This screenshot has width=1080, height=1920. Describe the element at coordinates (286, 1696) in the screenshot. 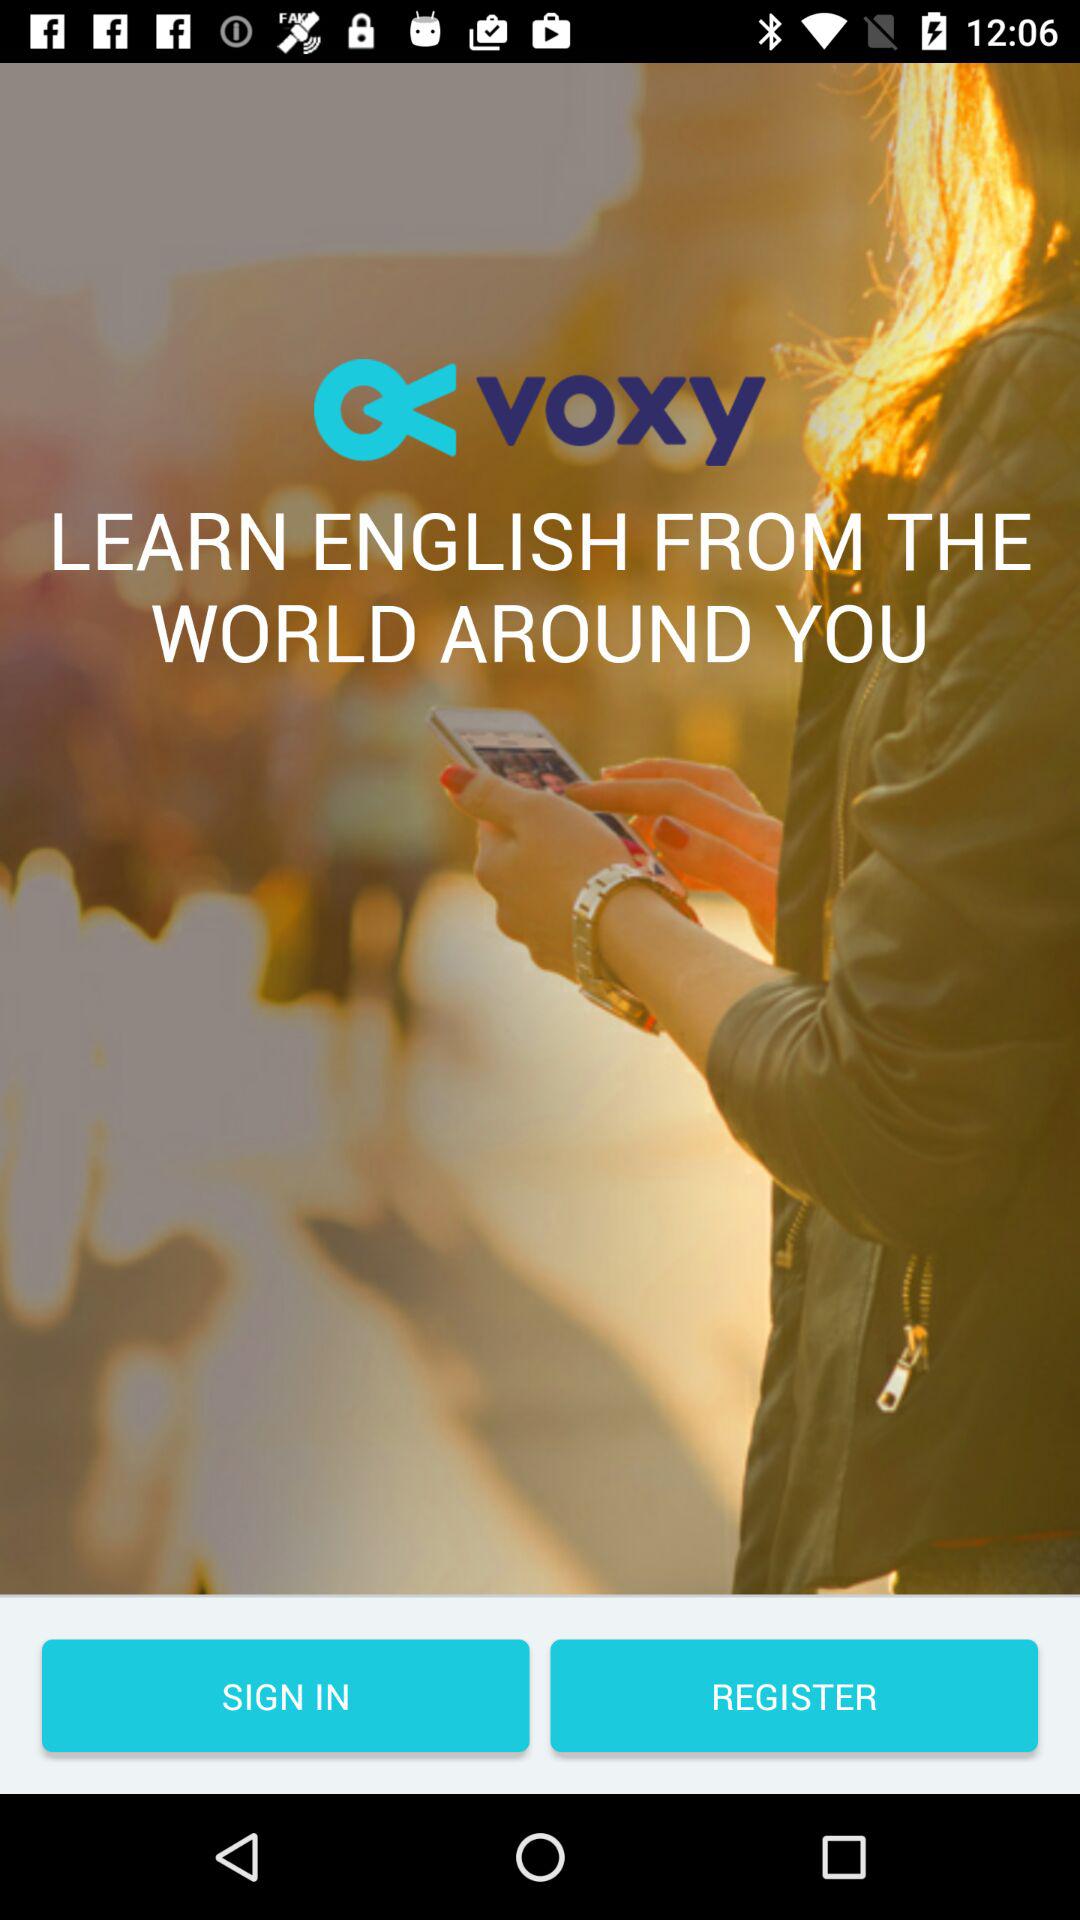

I see `launch button at the bottom left corner` at that location.